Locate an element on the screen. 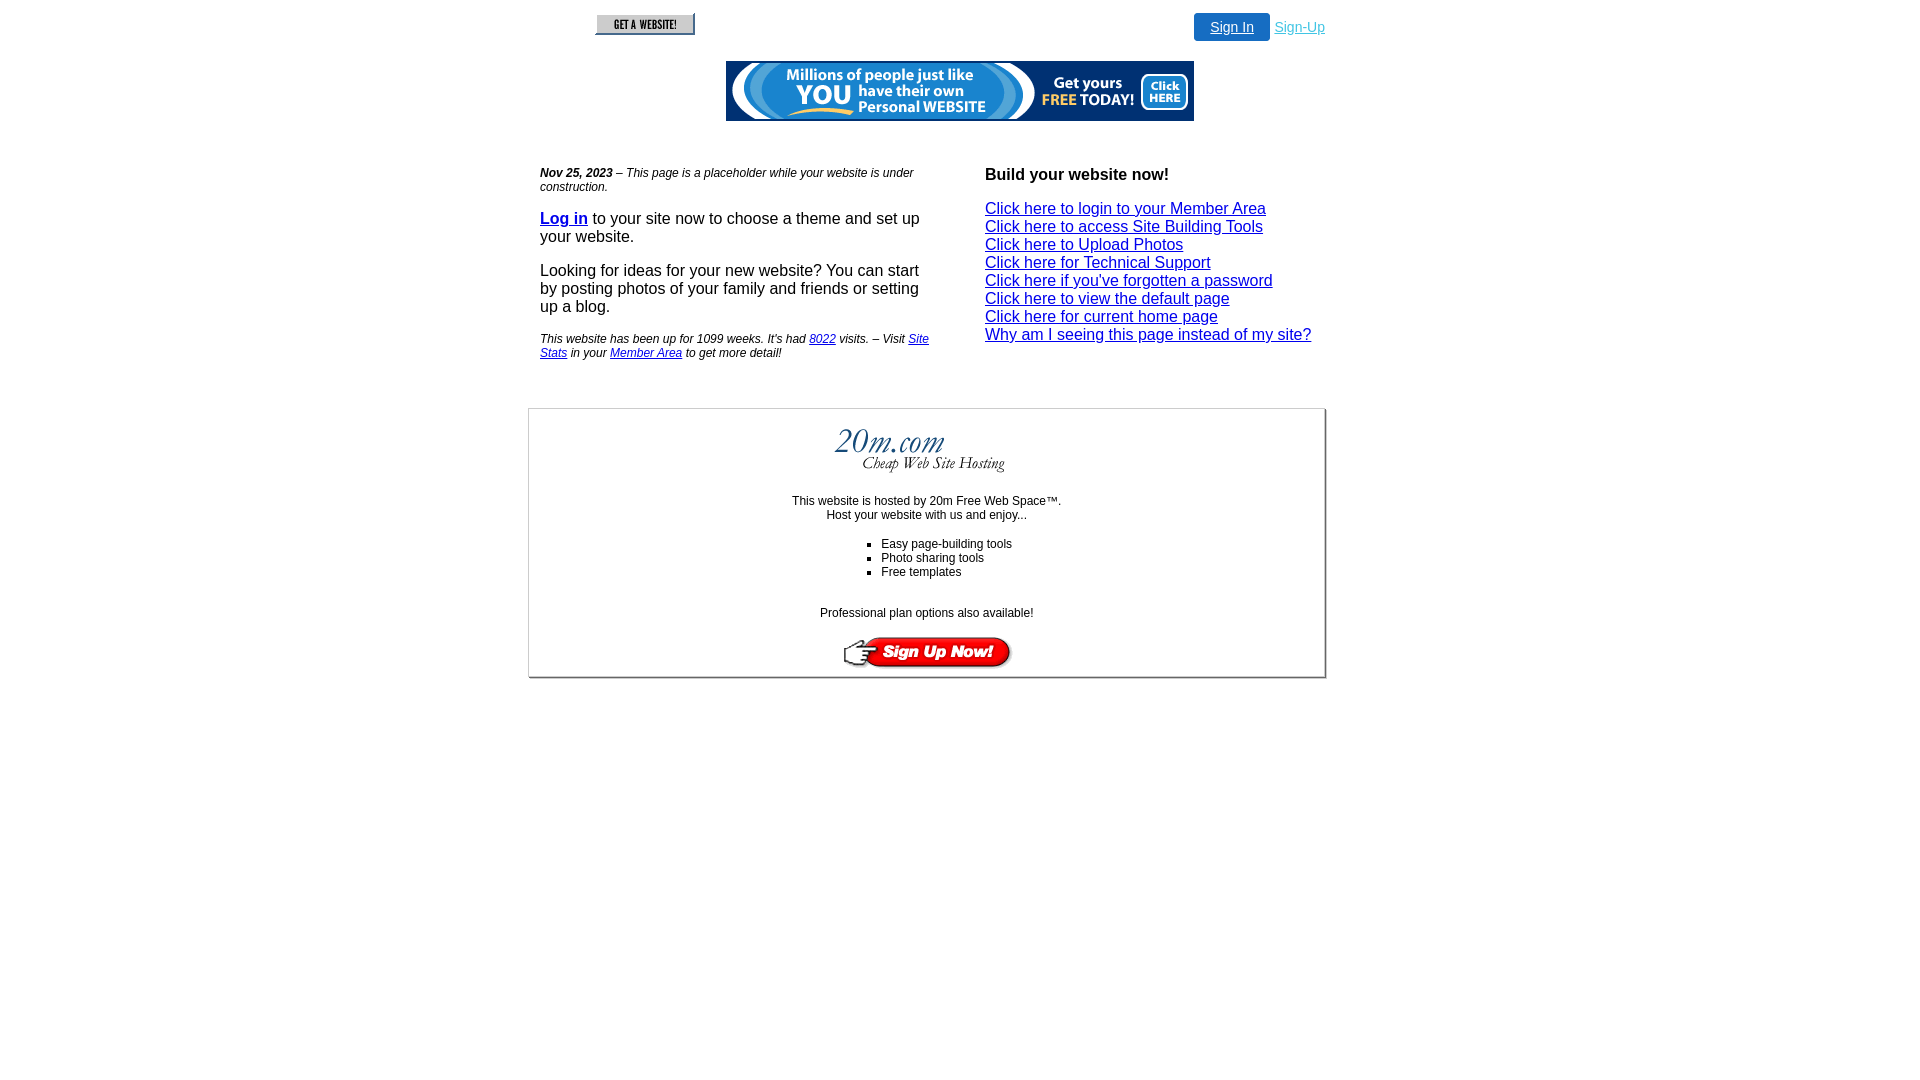 The height and width of the screenshot is (1080, 1920). Log in is located at coordinates (564, 218).